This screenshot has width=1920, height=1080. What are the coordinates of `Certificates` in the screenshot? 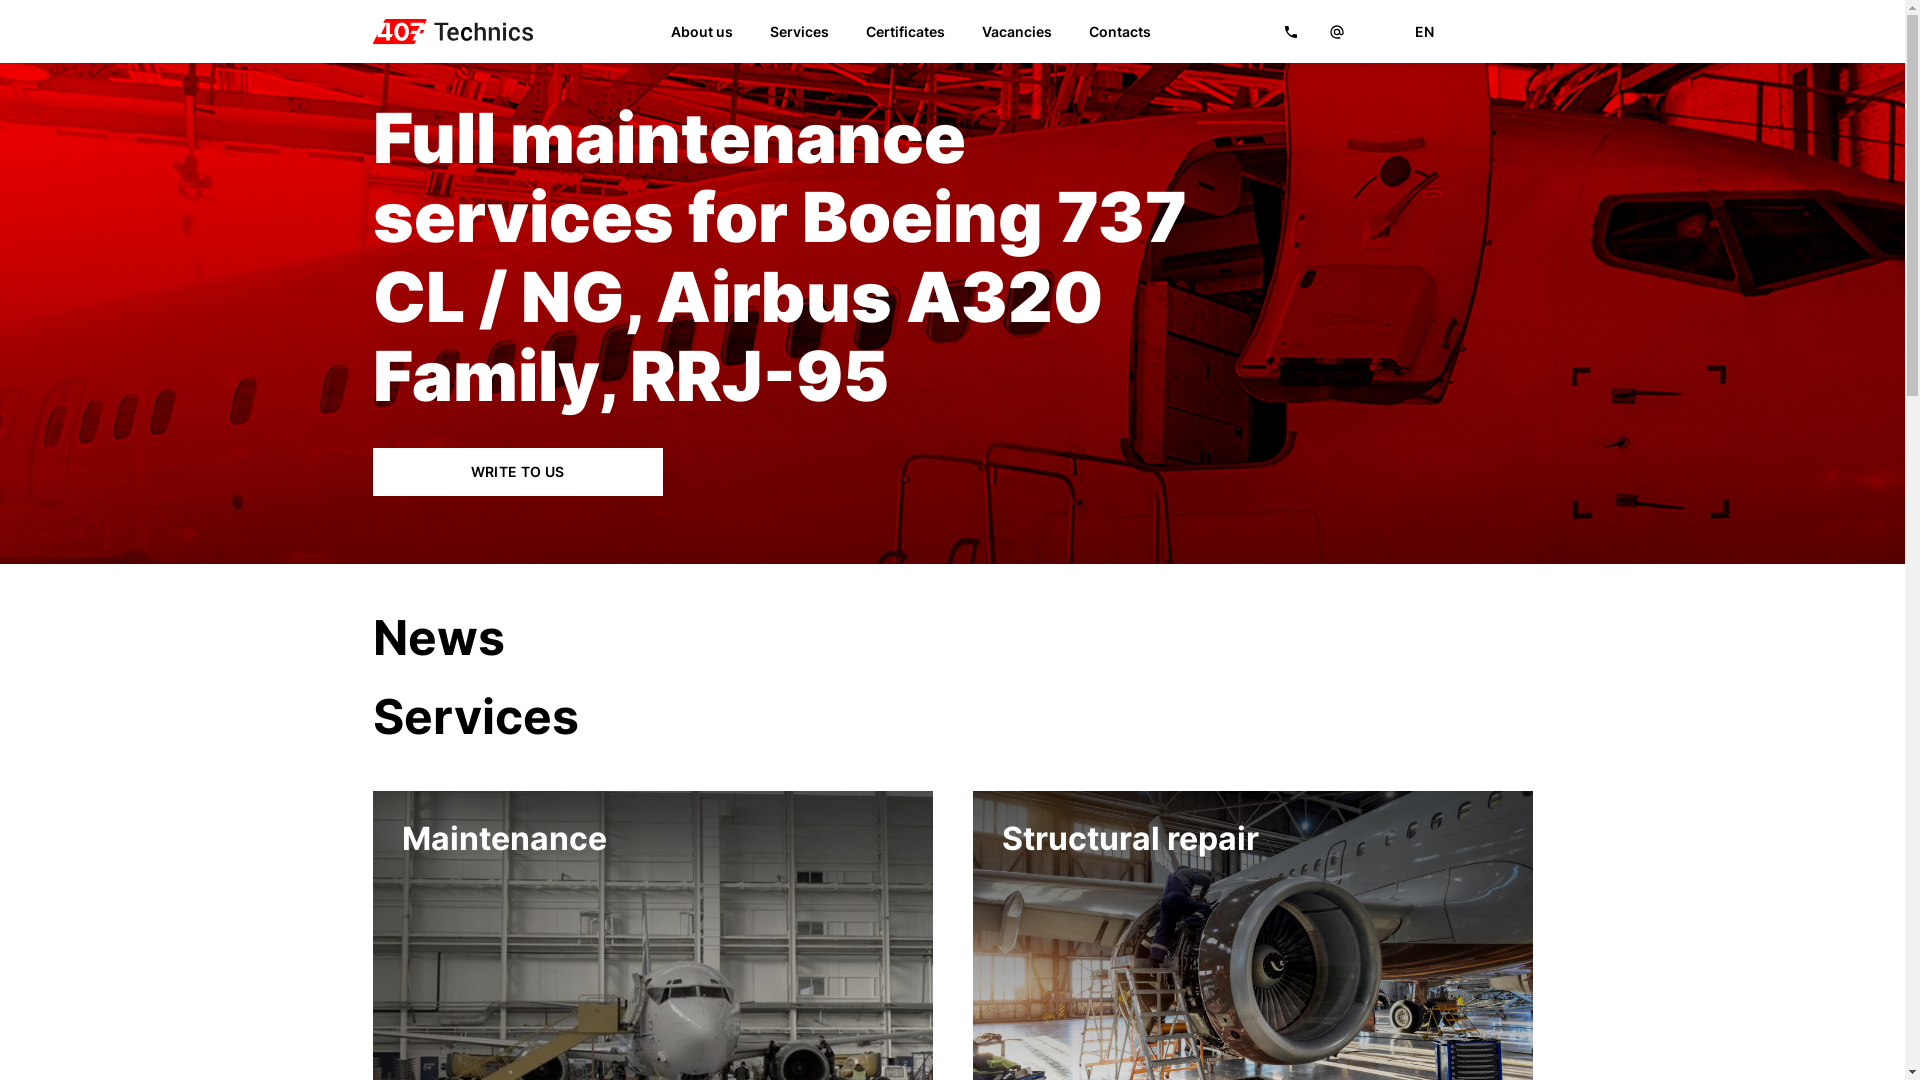 It's located at (906, 32).